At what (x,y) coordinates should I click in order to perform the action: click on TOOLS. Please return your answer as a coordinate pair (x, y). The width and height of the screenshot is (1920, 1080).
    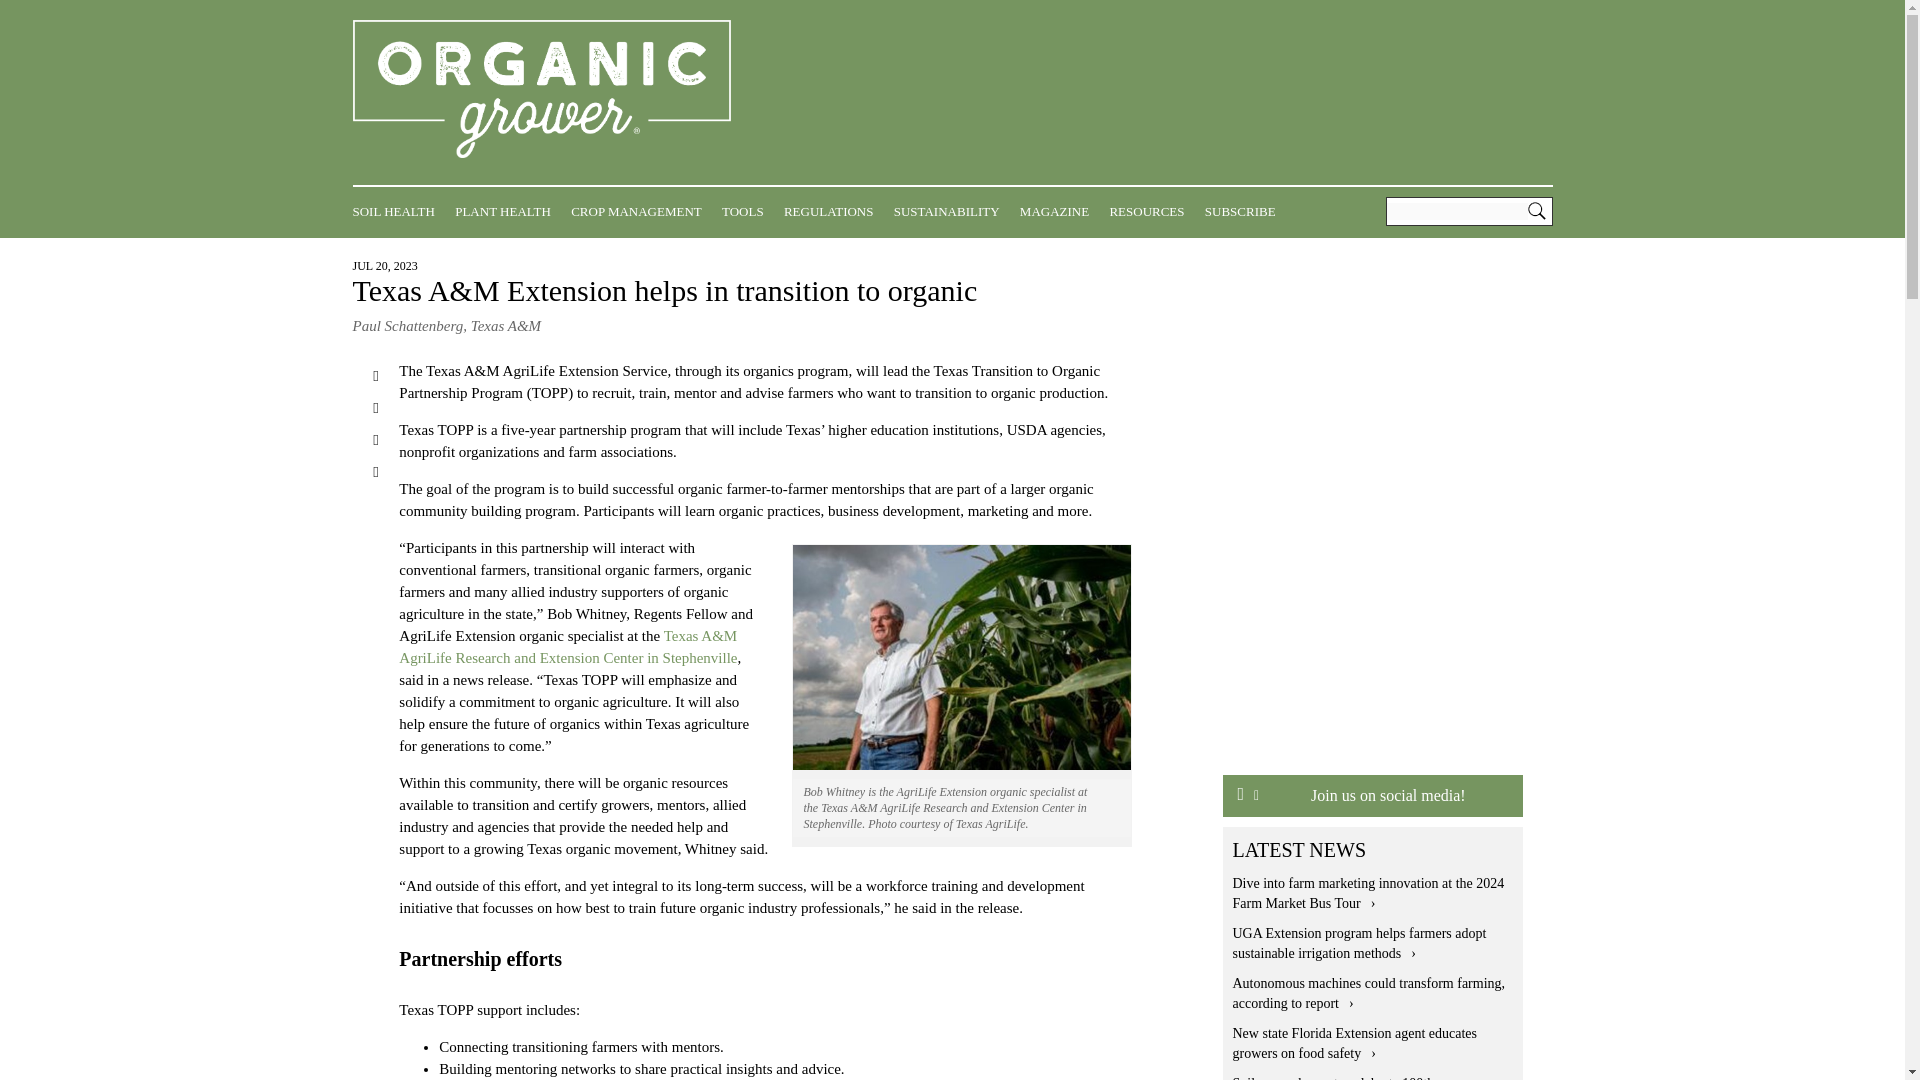
    Looking at the image, I should click on (747, 211).